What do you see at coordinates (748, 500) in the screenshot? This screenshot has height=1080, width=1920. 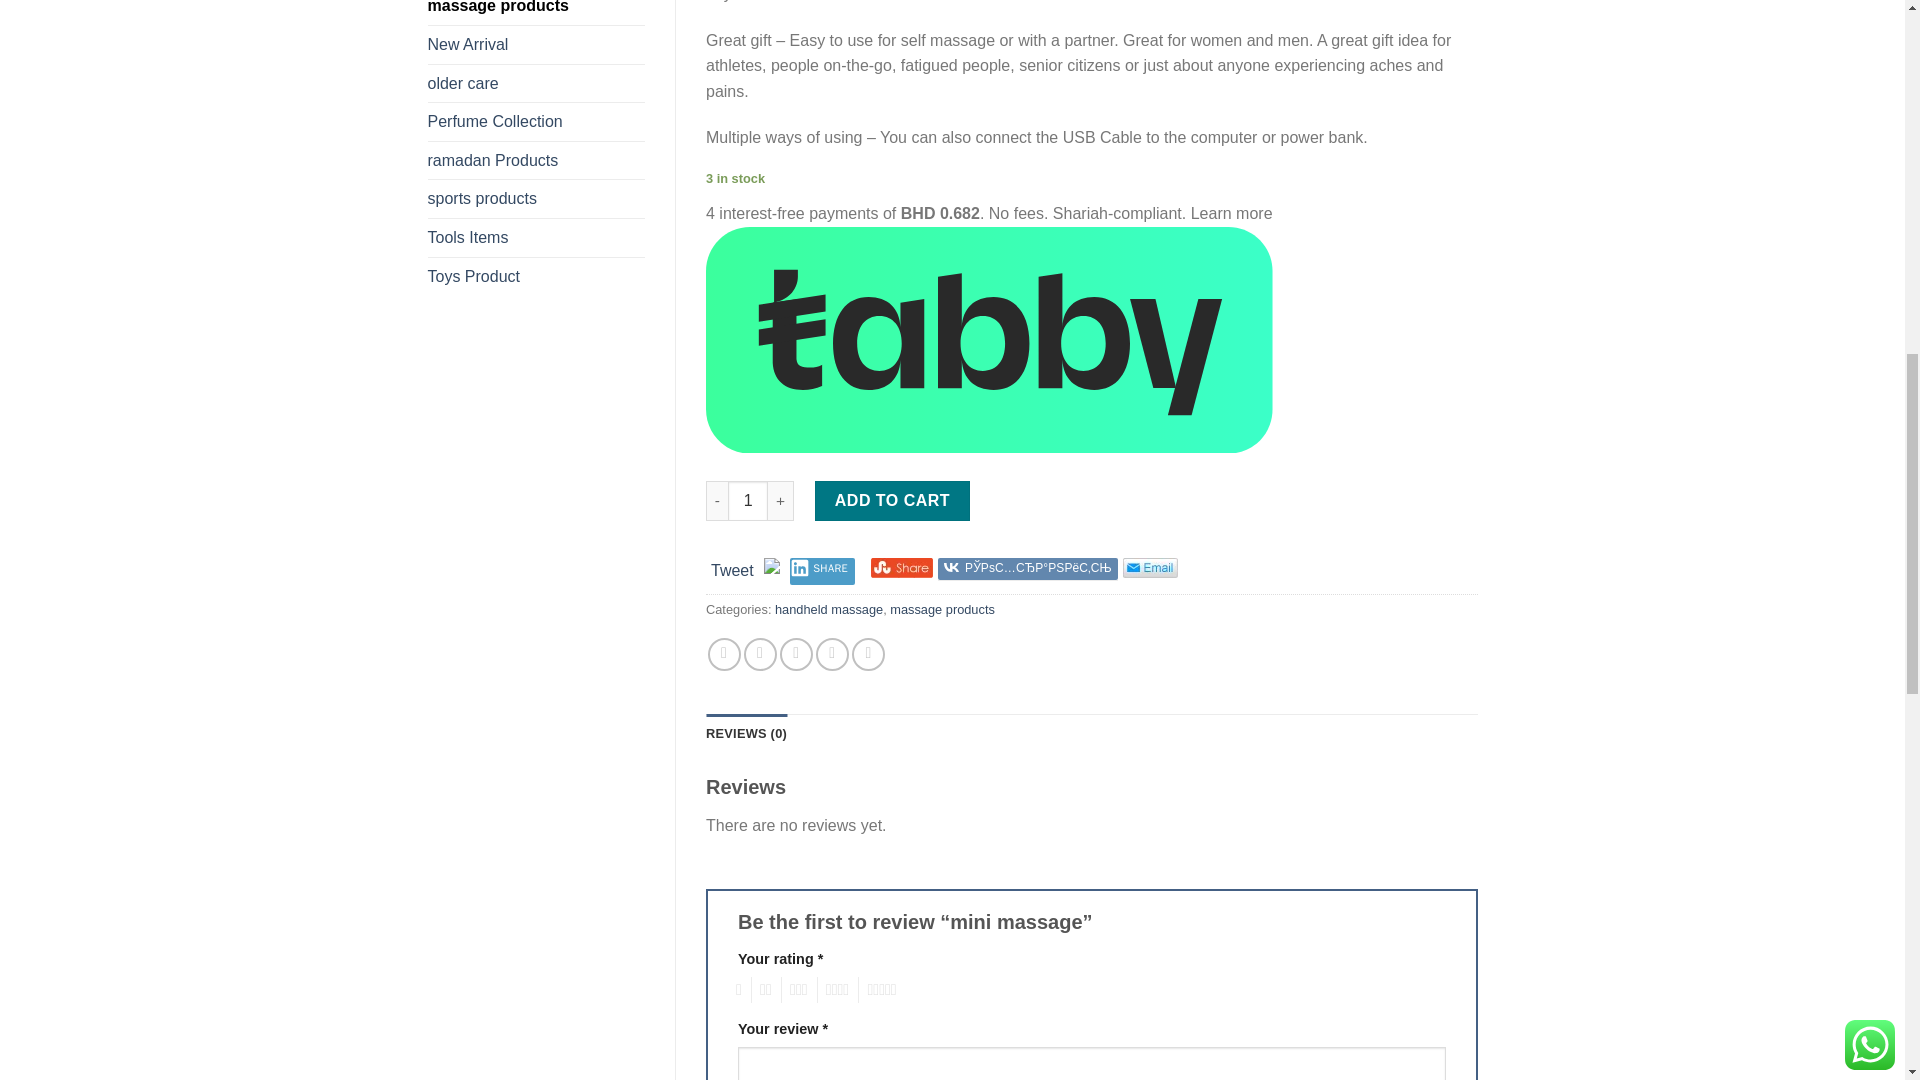 I see `Qty` at bounding box center [748, 500].